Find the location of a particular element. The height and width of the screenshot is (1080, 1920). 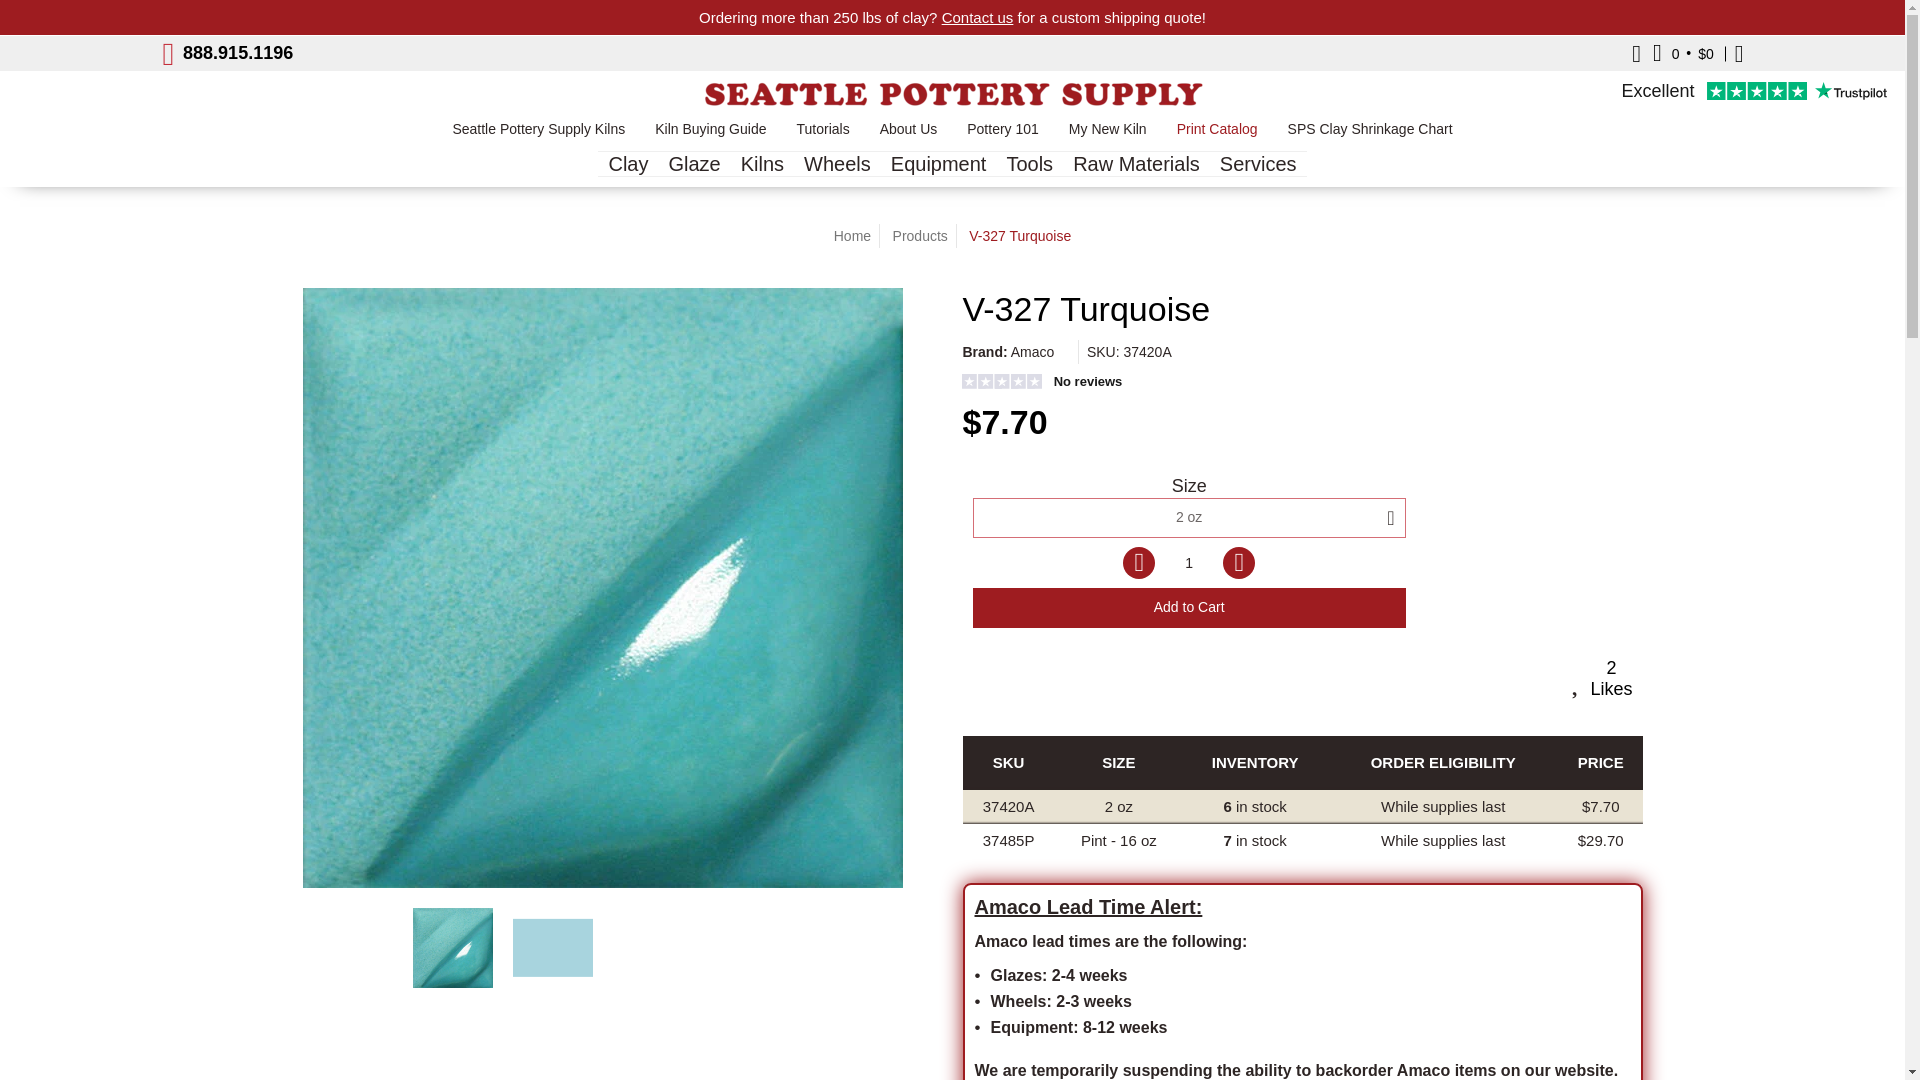

Search is located at coordinates (1636, 53).